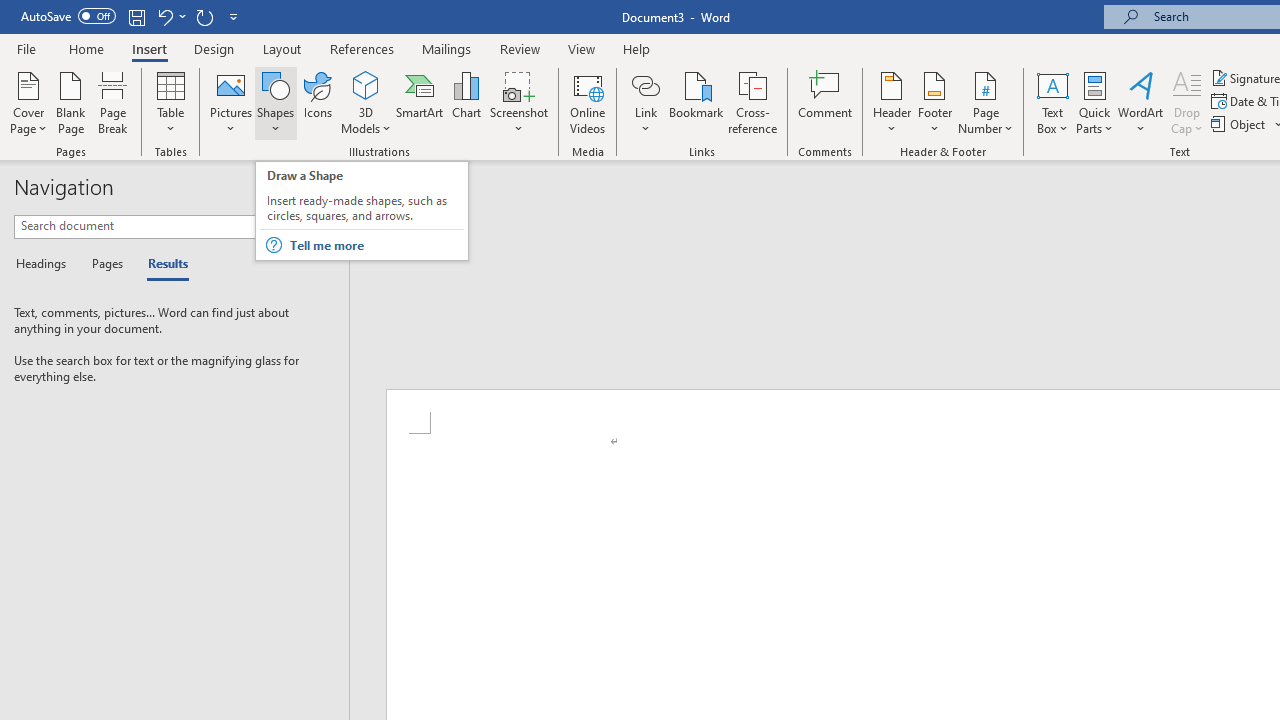 The width and height of the screenshot is (1280, 720). What do you see at coordinates (1187, 102) in the screenshot?
I see `Drop Cap` at bounding box center [1187, 102].